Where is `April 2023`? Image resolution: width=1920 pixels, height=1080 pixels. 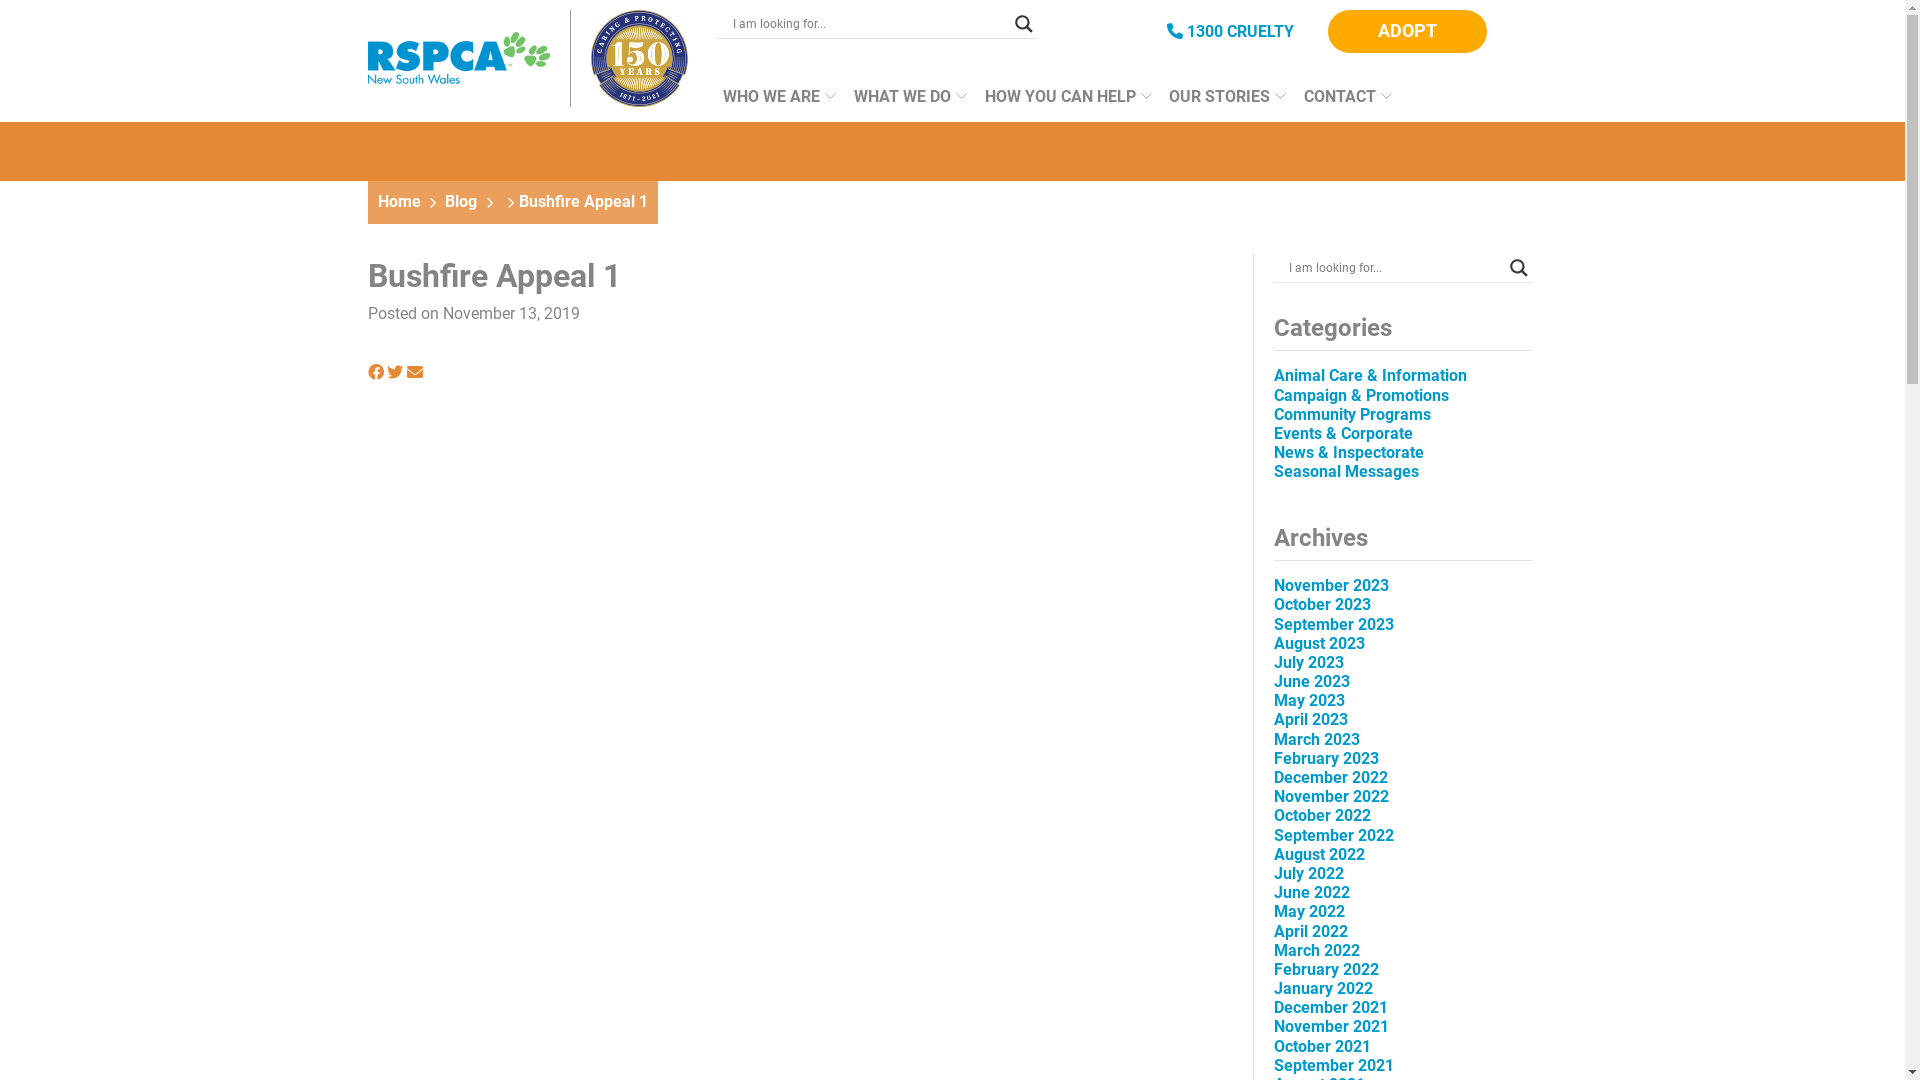
April 2023 is located at coordinates (1311, 720).